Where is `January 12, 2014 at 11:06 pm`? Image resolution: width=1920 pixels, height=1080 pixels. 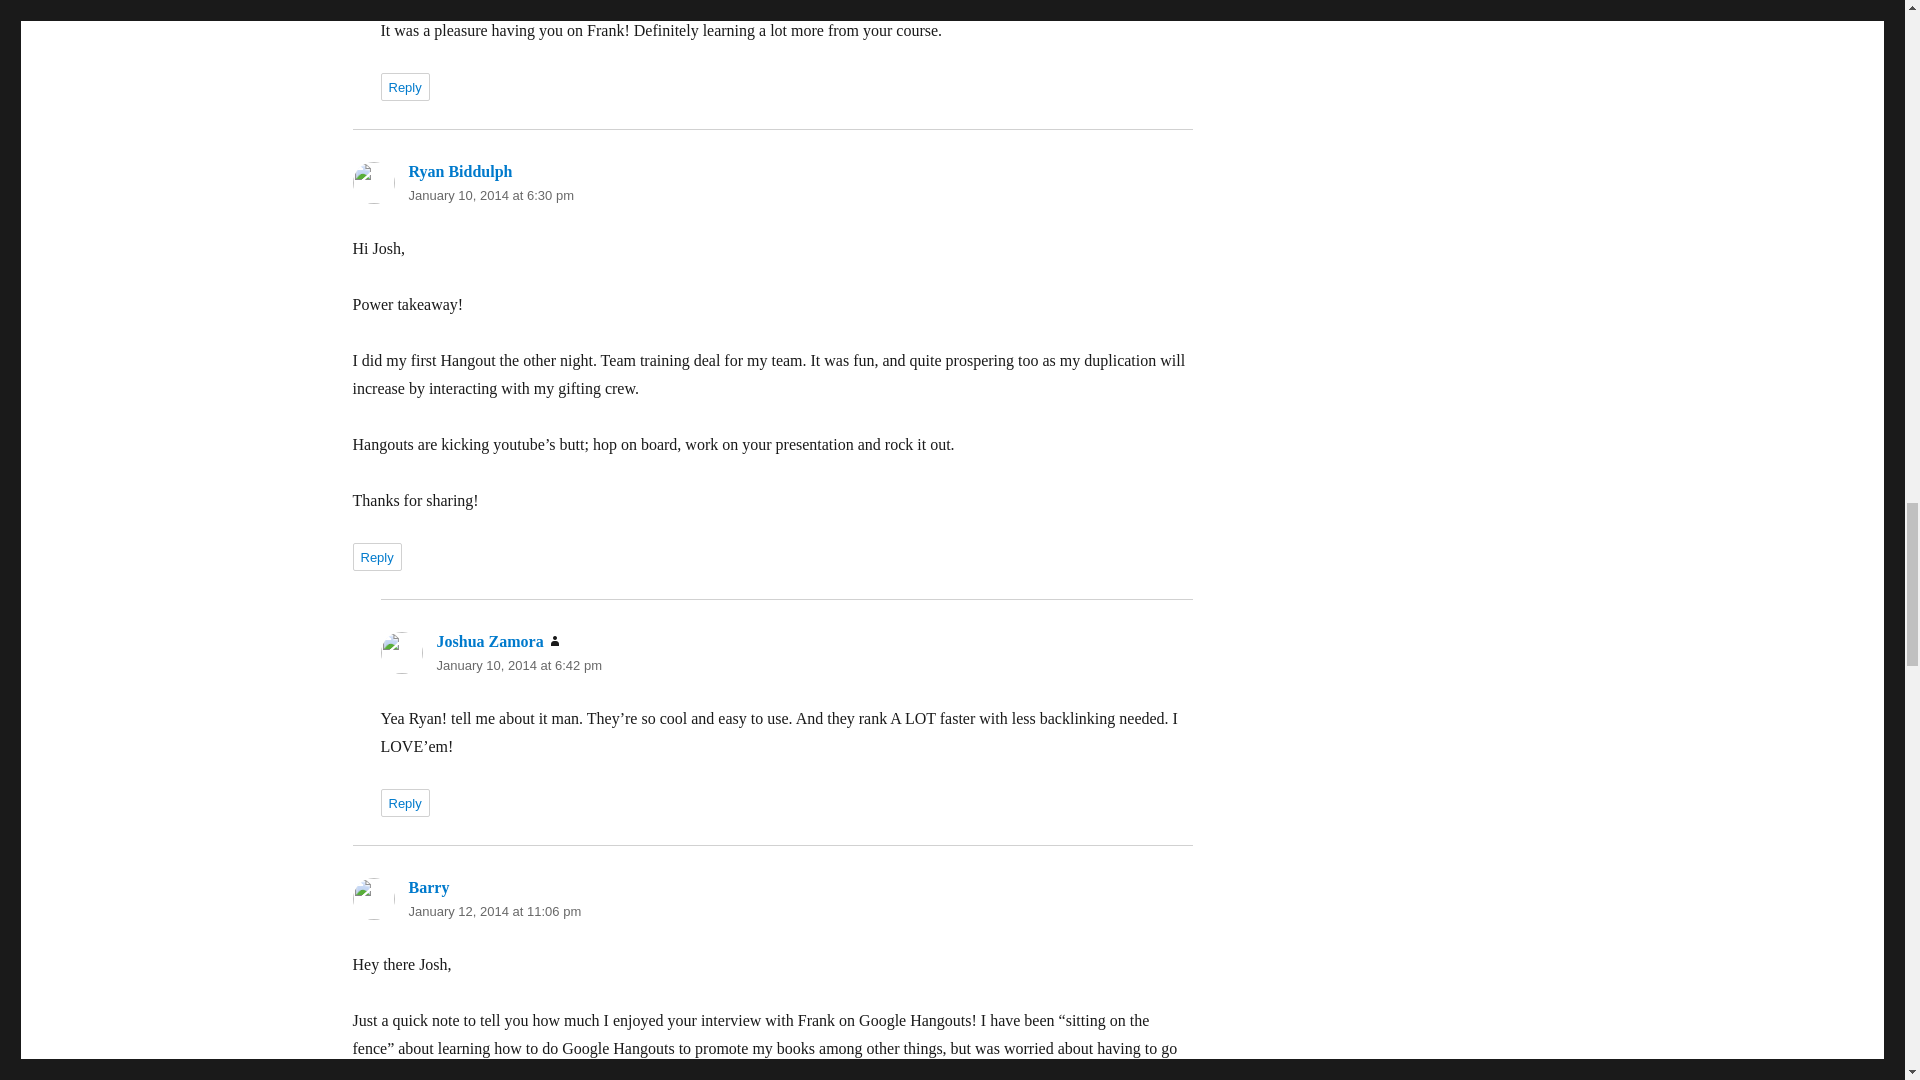 January 12, 2014 at 11:06 pm is located at coordinates (494, 911).